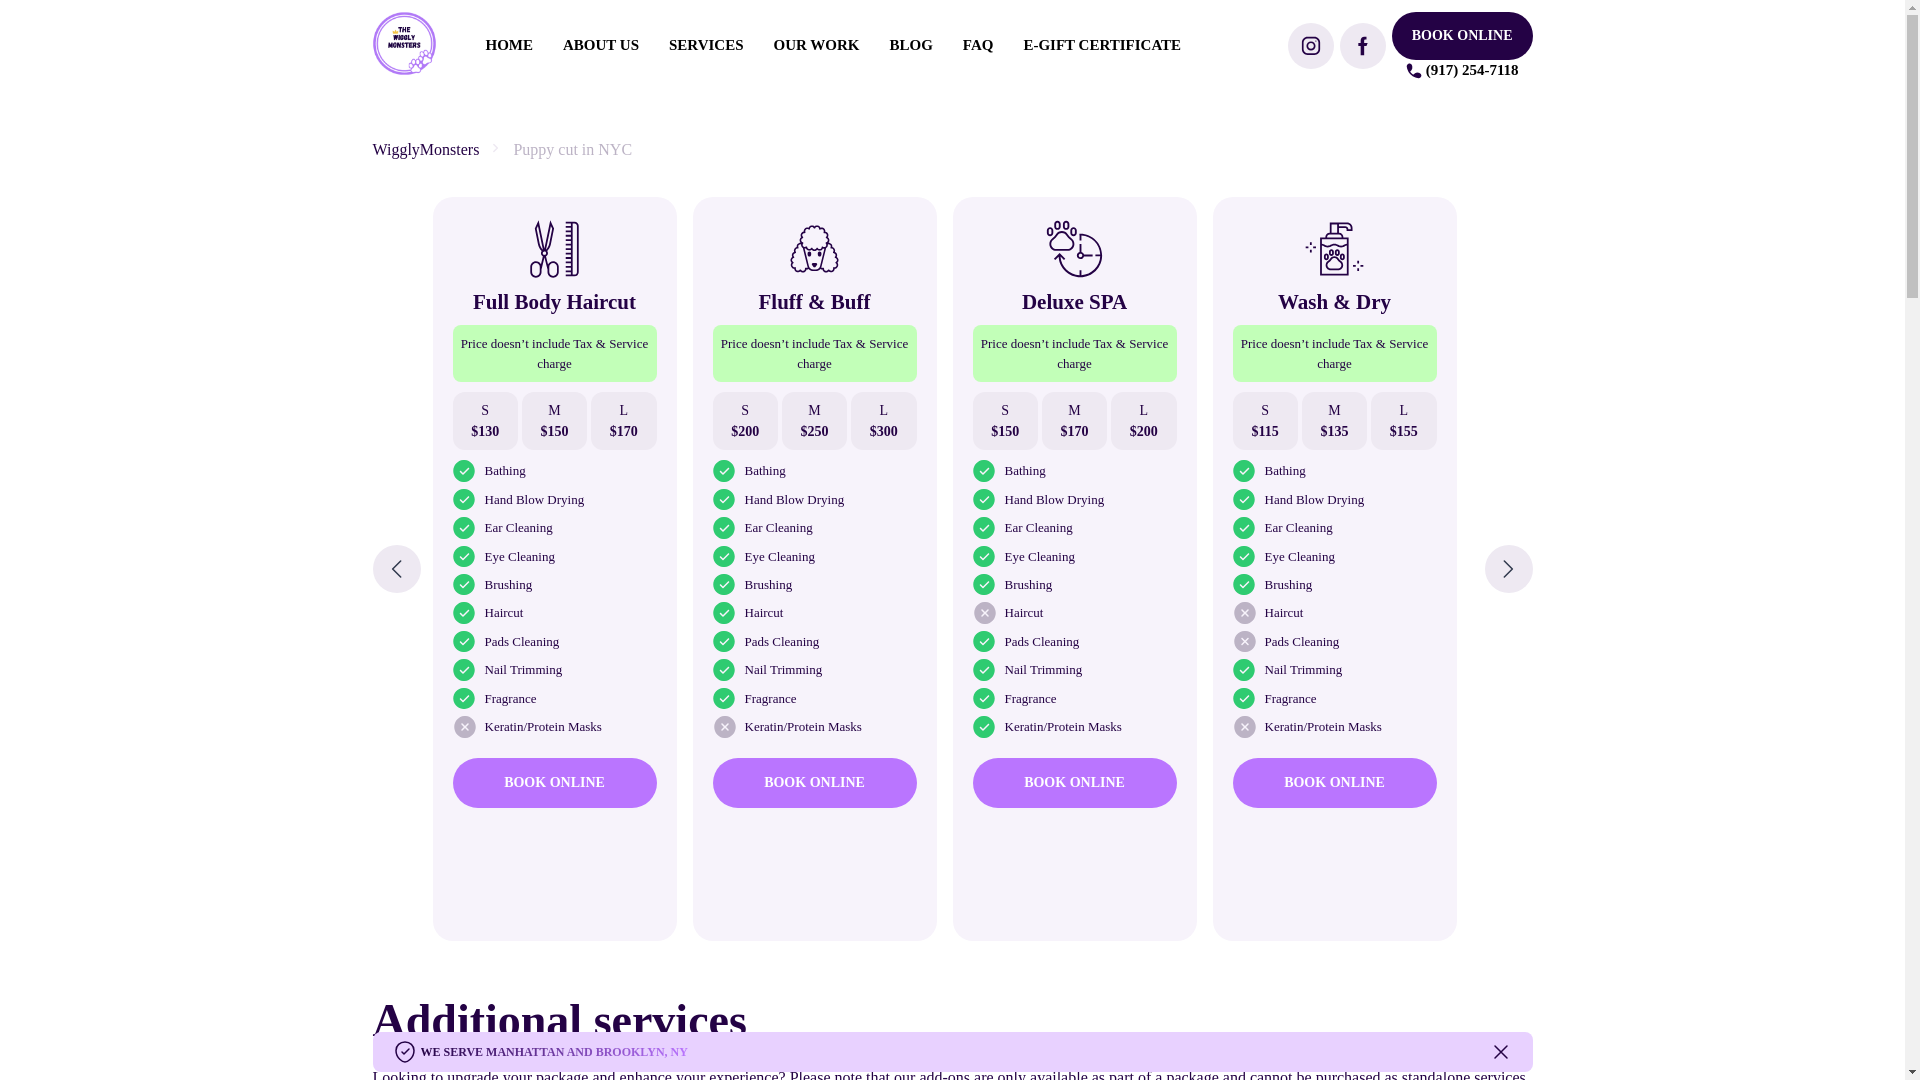 The image size is (1920, 1080). I want to click on Go to WigglyMonsters., so click(425, 149).